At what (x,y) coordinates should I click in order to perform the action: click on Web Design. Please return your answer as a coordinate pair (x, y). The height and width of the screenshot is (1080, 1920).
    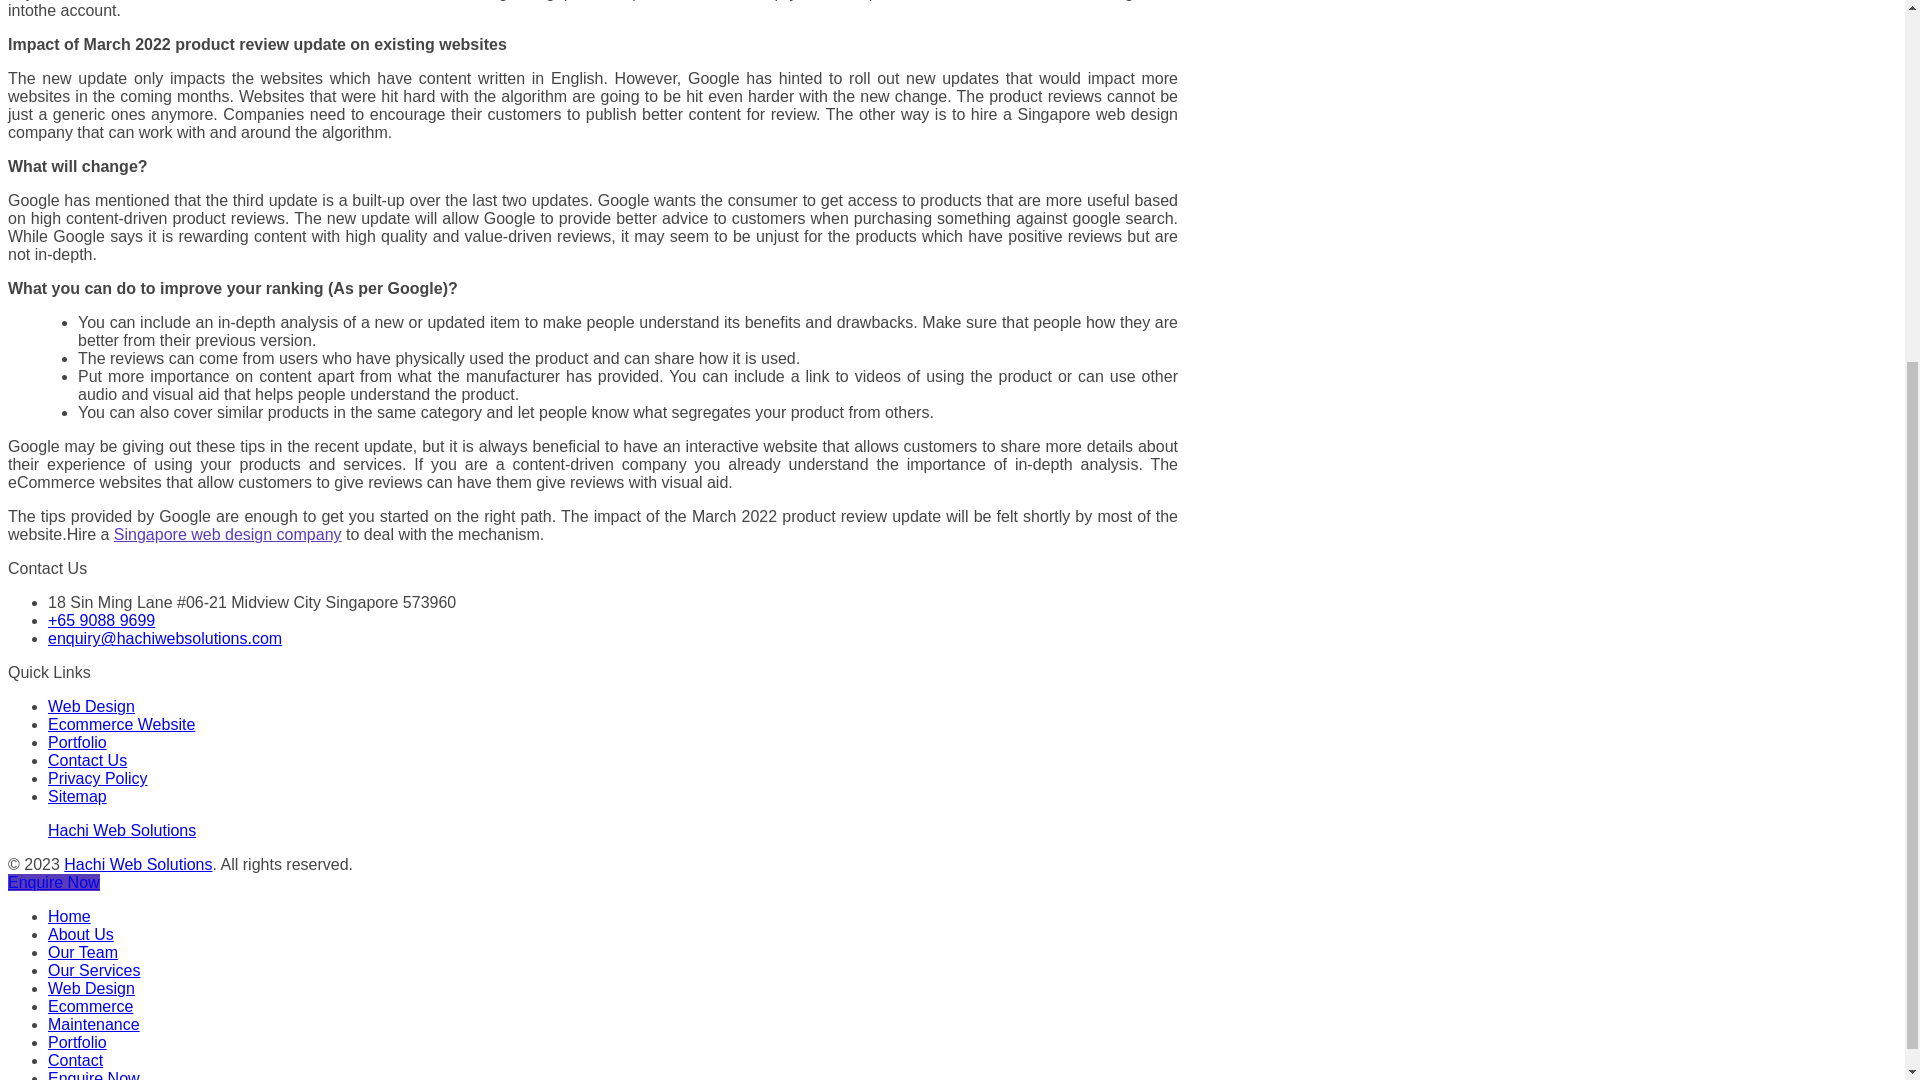
    Looking at the image, I should click on (91, 706).